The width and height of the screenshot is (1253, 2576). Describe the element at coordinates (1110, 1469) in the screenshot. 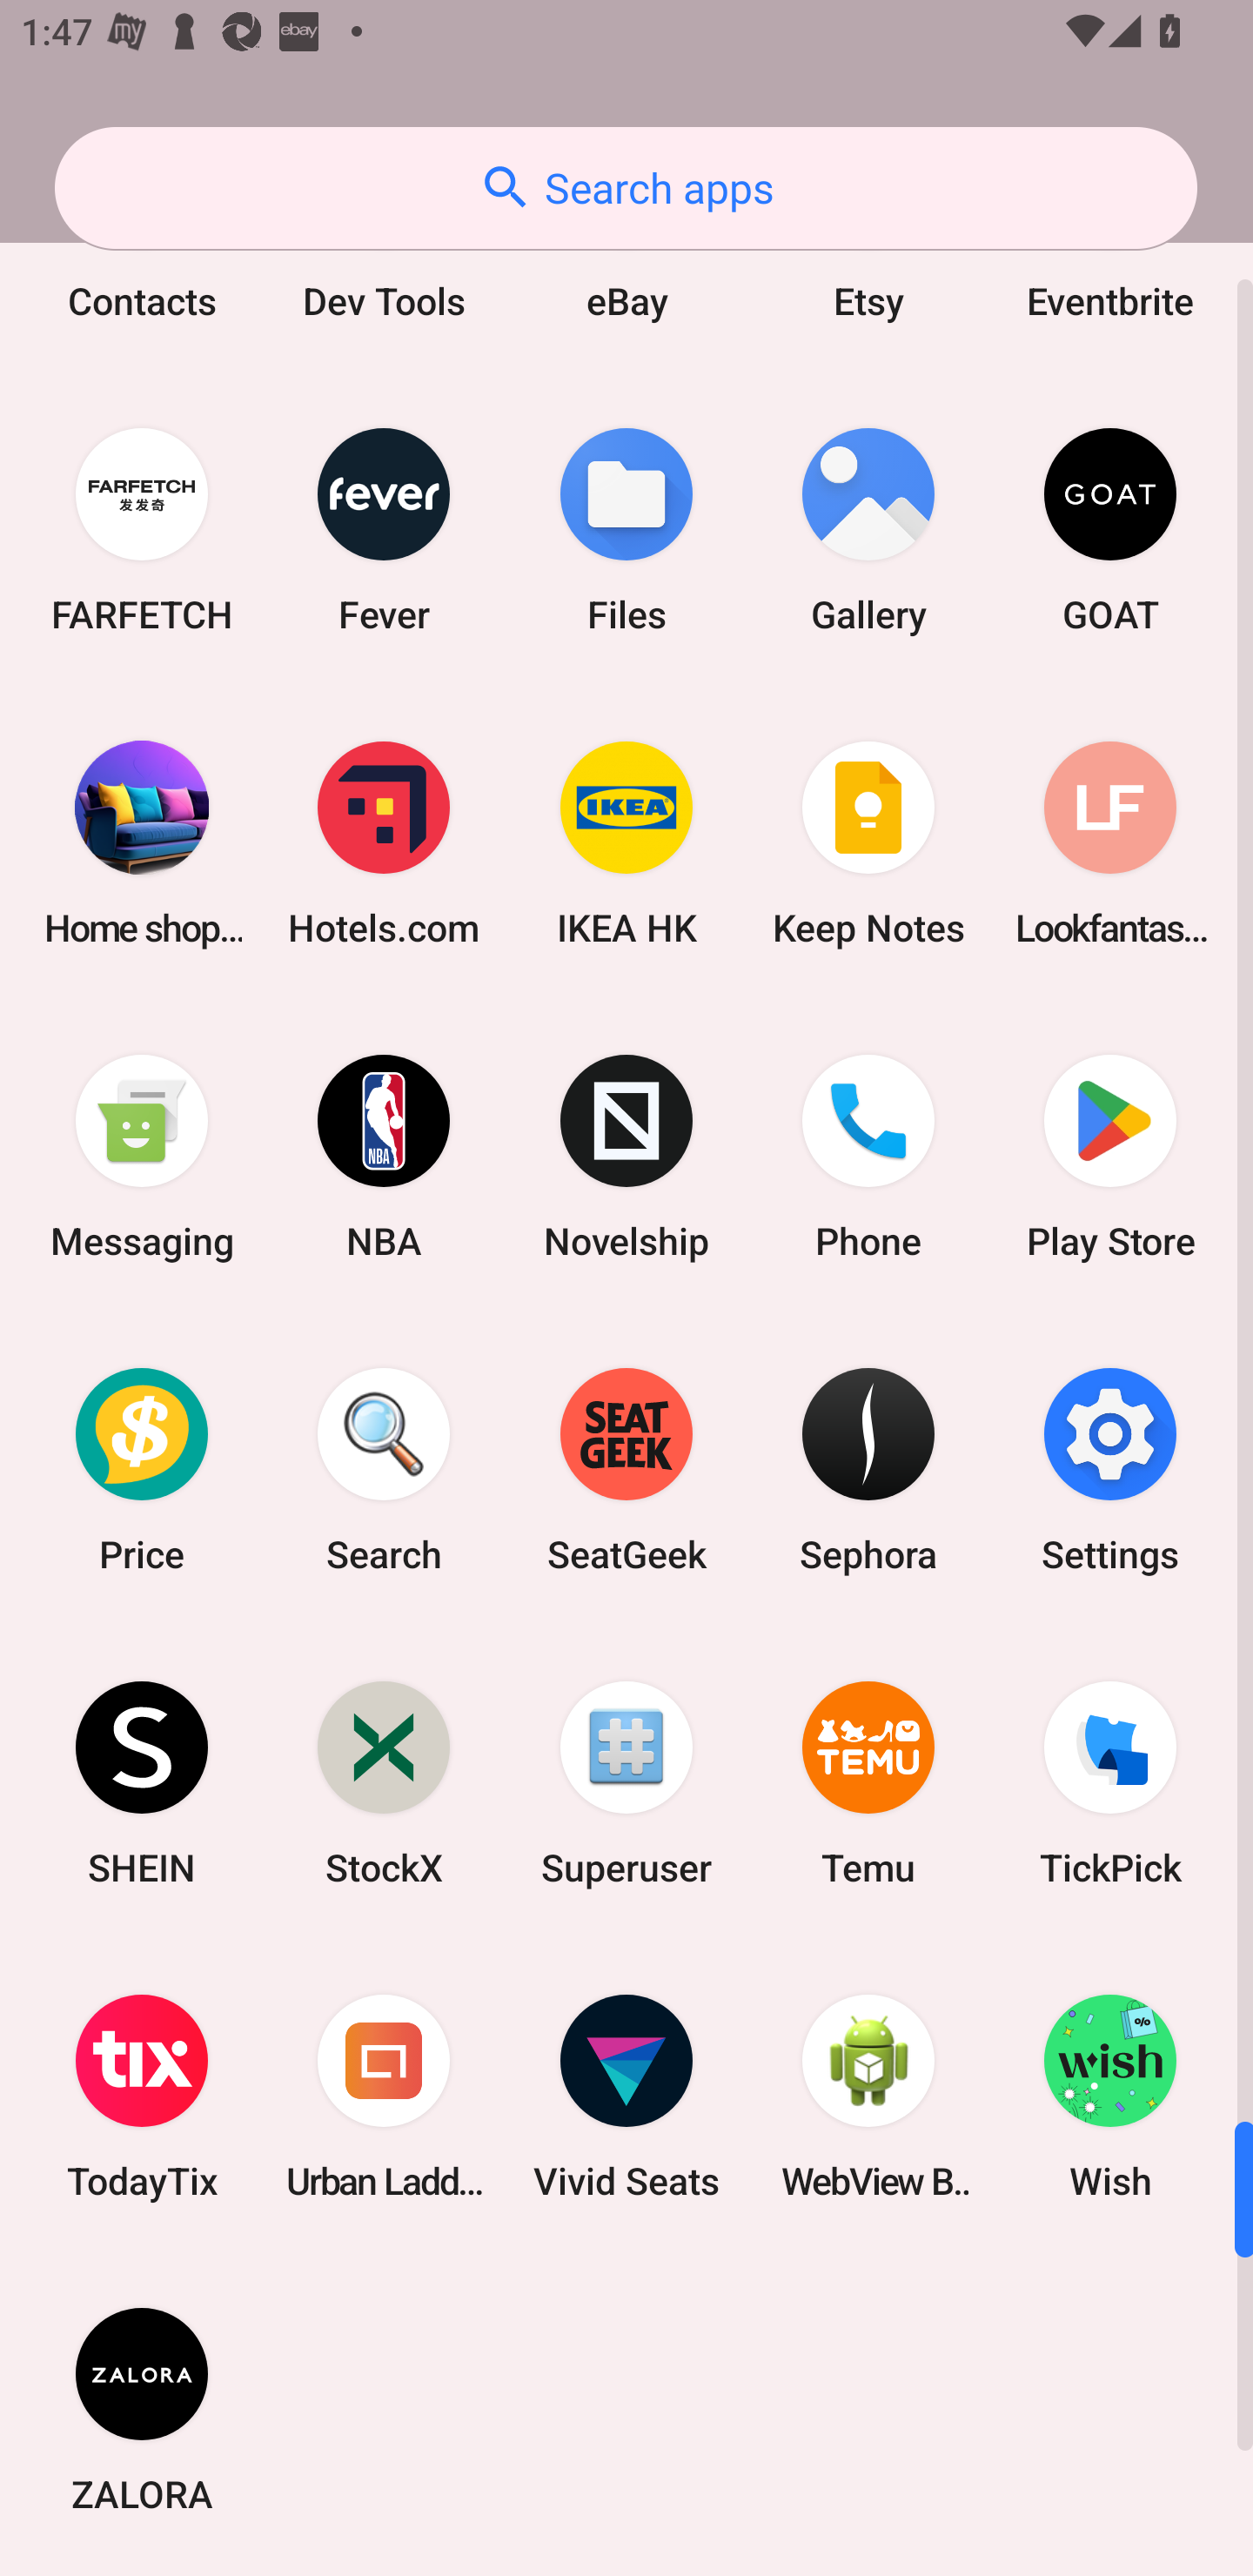

I see `Settings` at that location.